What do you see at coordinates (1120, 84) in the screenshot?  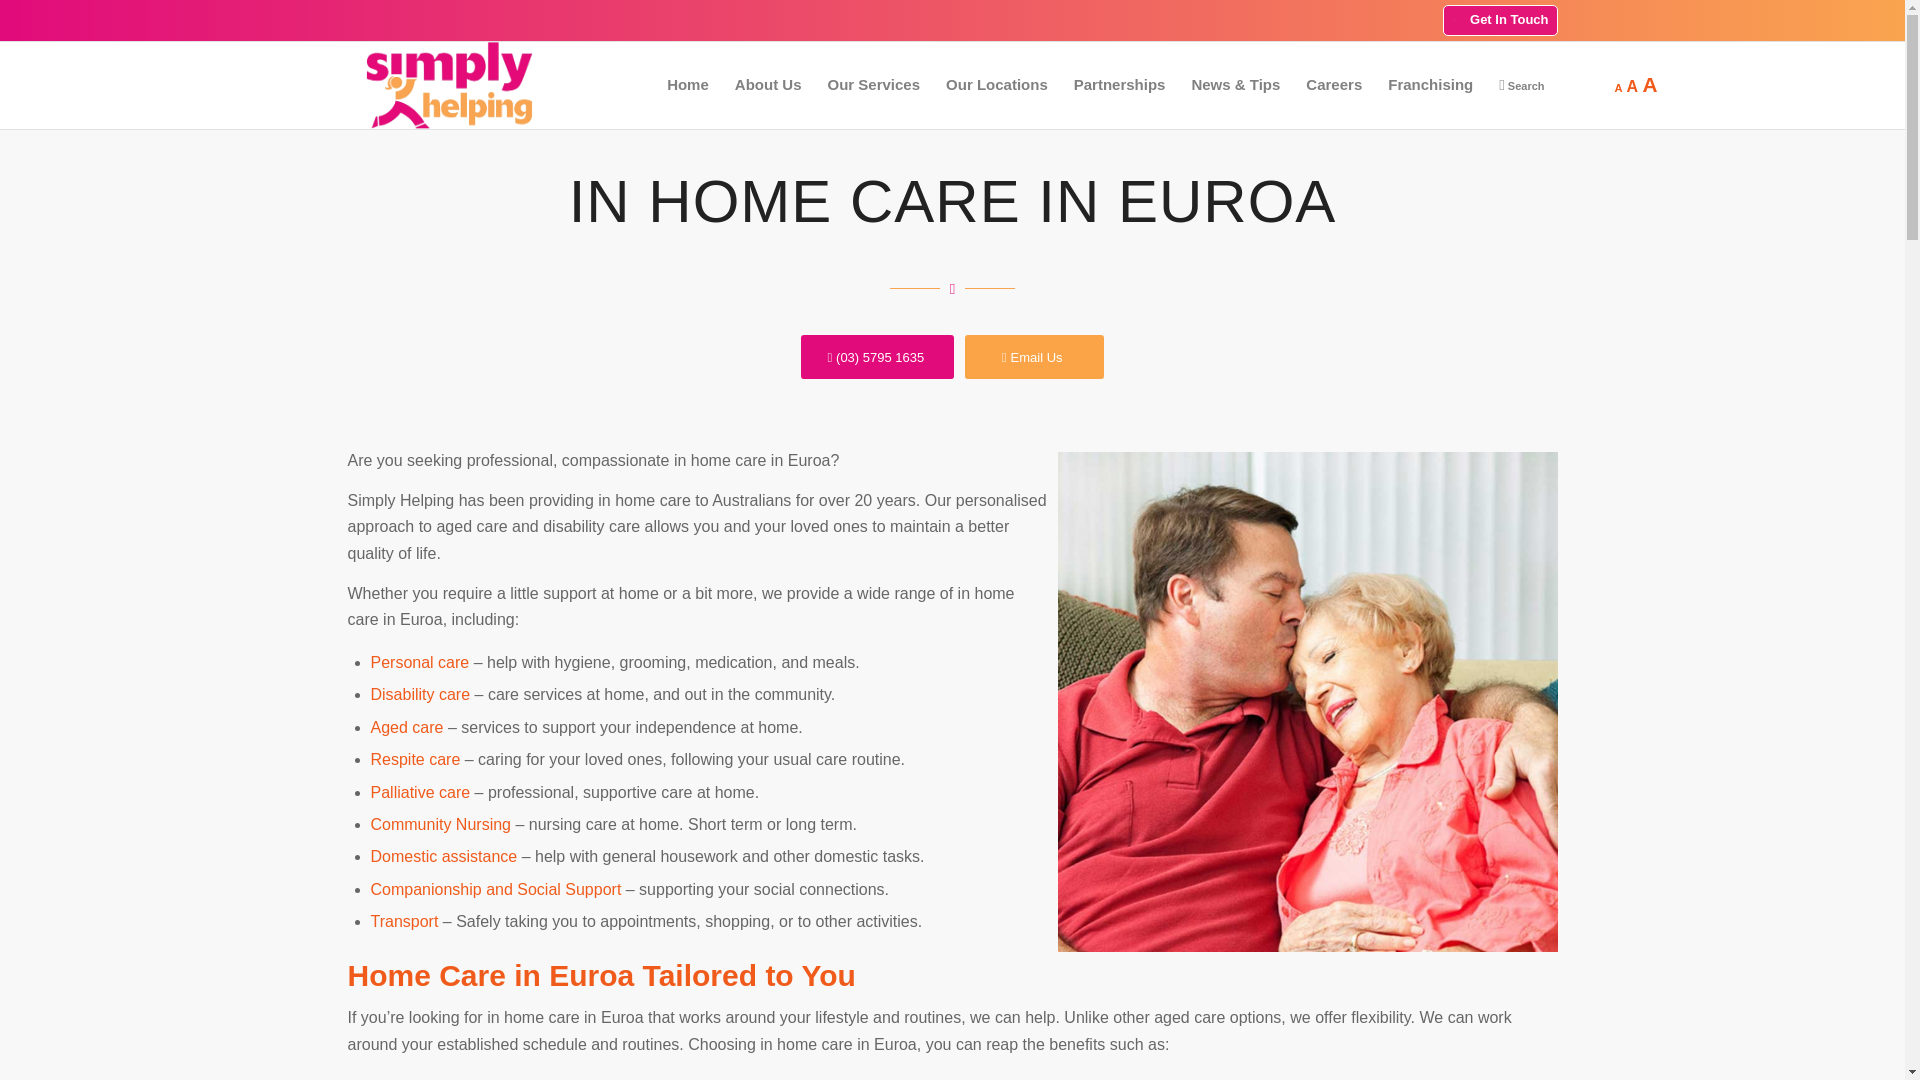 I see `Partnerships` at bounding box center [1120, 84].